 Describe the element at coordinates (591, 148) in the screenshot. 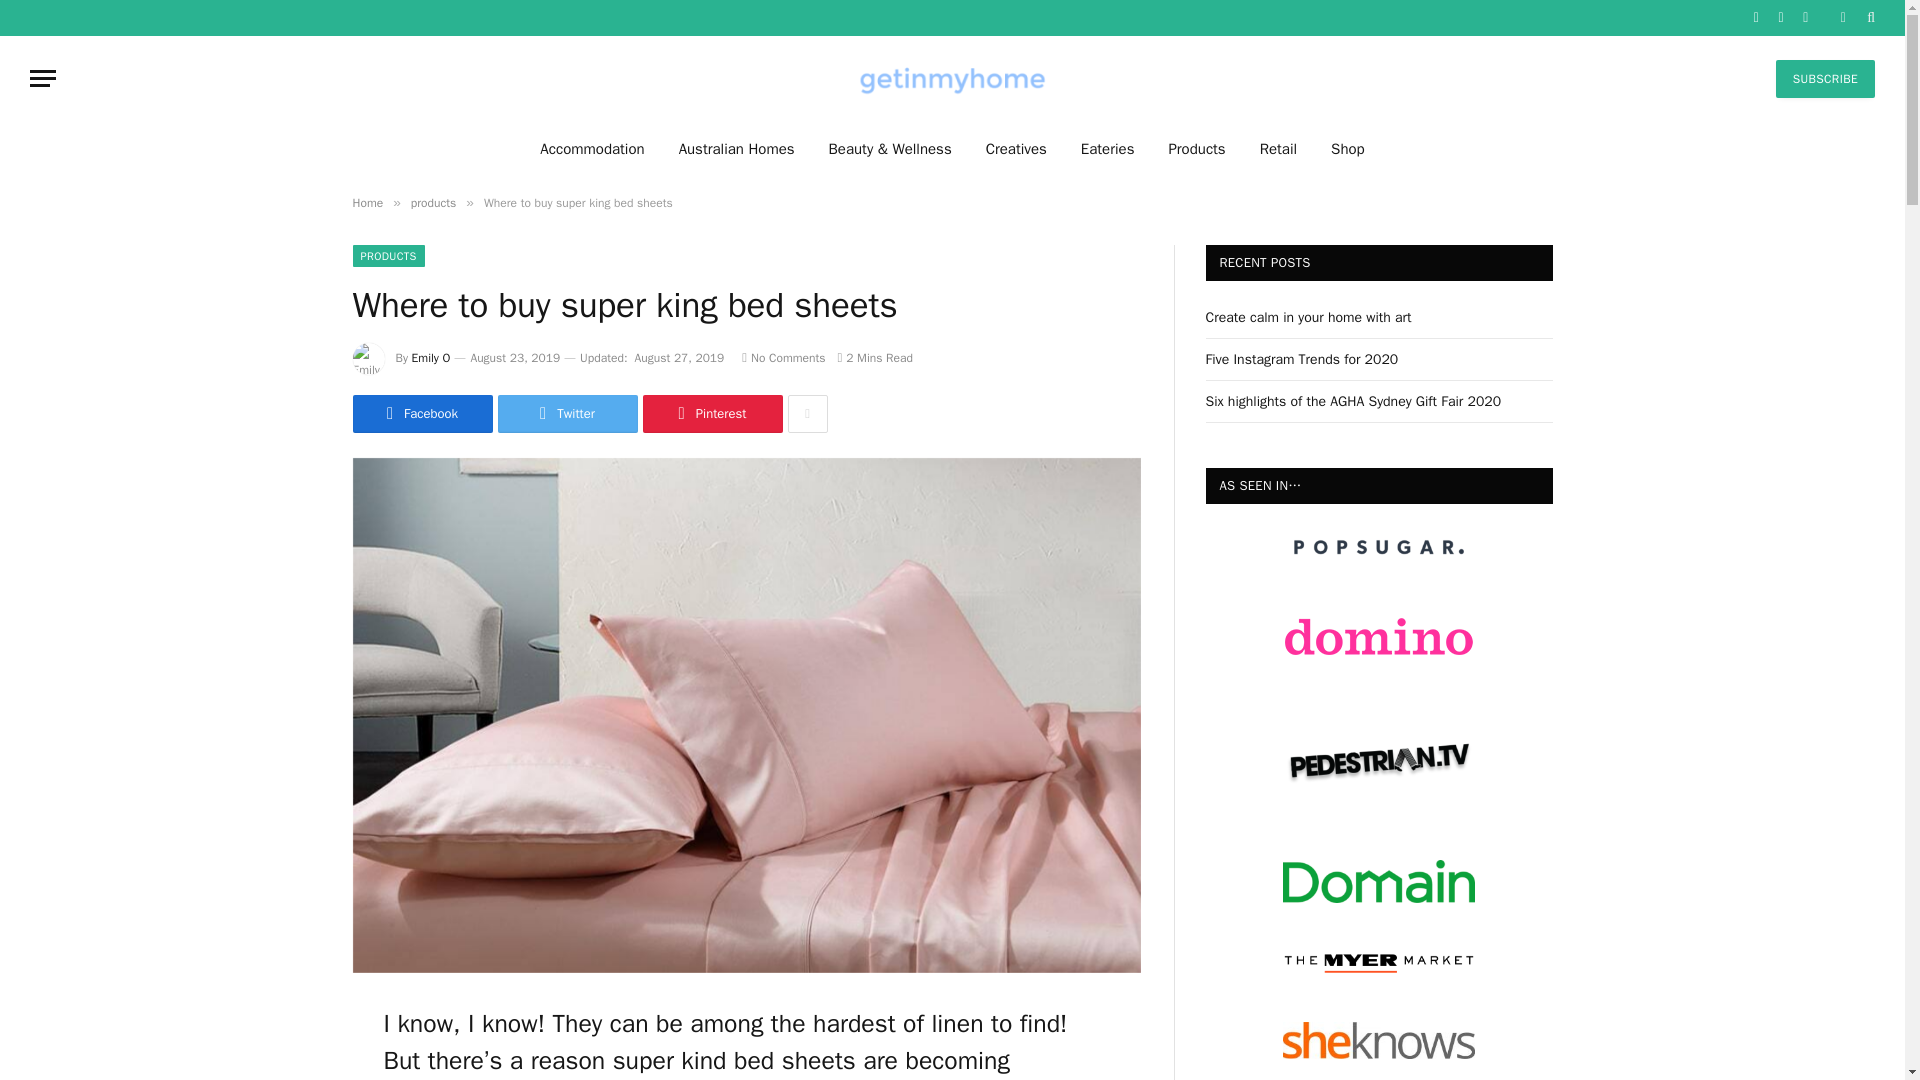

I see `Accommodation` at that location.